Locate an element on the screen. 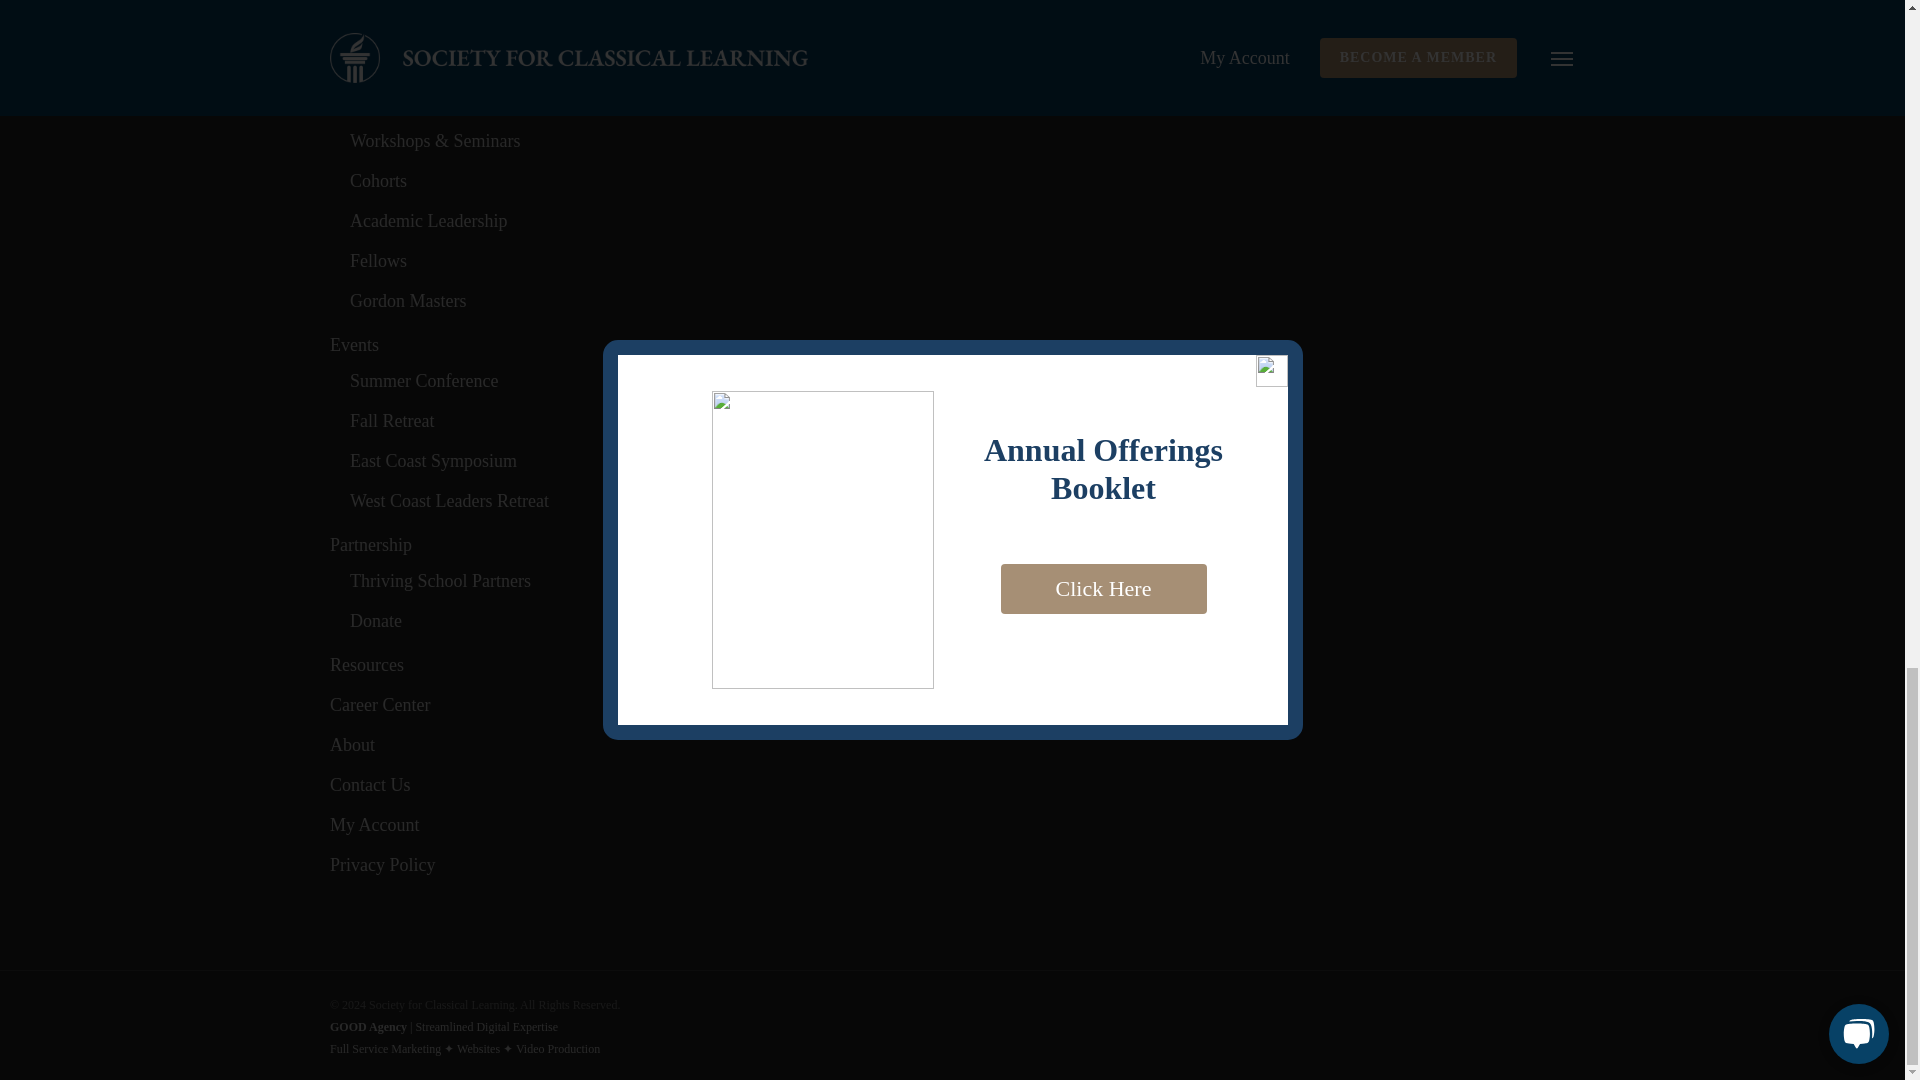 This screenshot has width=1920, height=1080. West Coast Leaders Retreat is located at coordinates (538, 500).